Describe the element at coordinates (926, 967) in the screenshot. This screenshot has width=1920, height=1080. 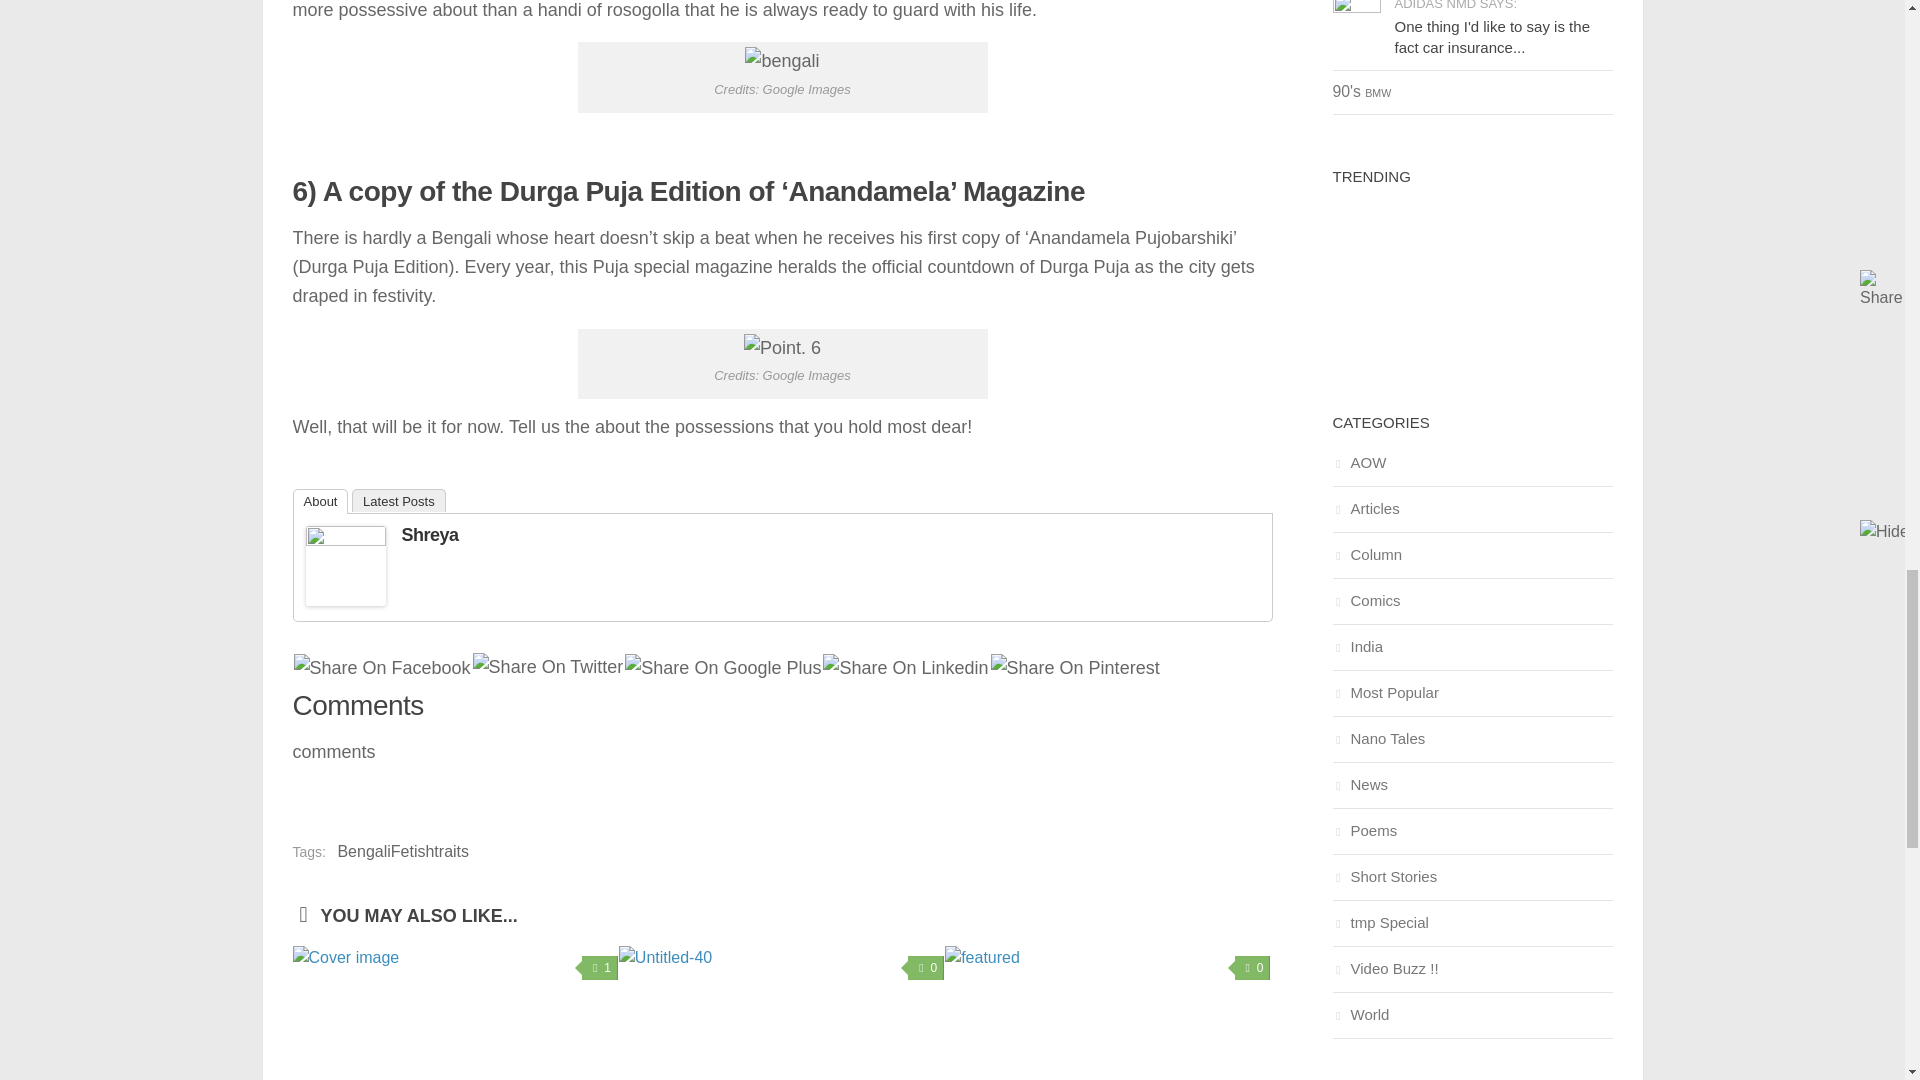
I see `0` at that location.